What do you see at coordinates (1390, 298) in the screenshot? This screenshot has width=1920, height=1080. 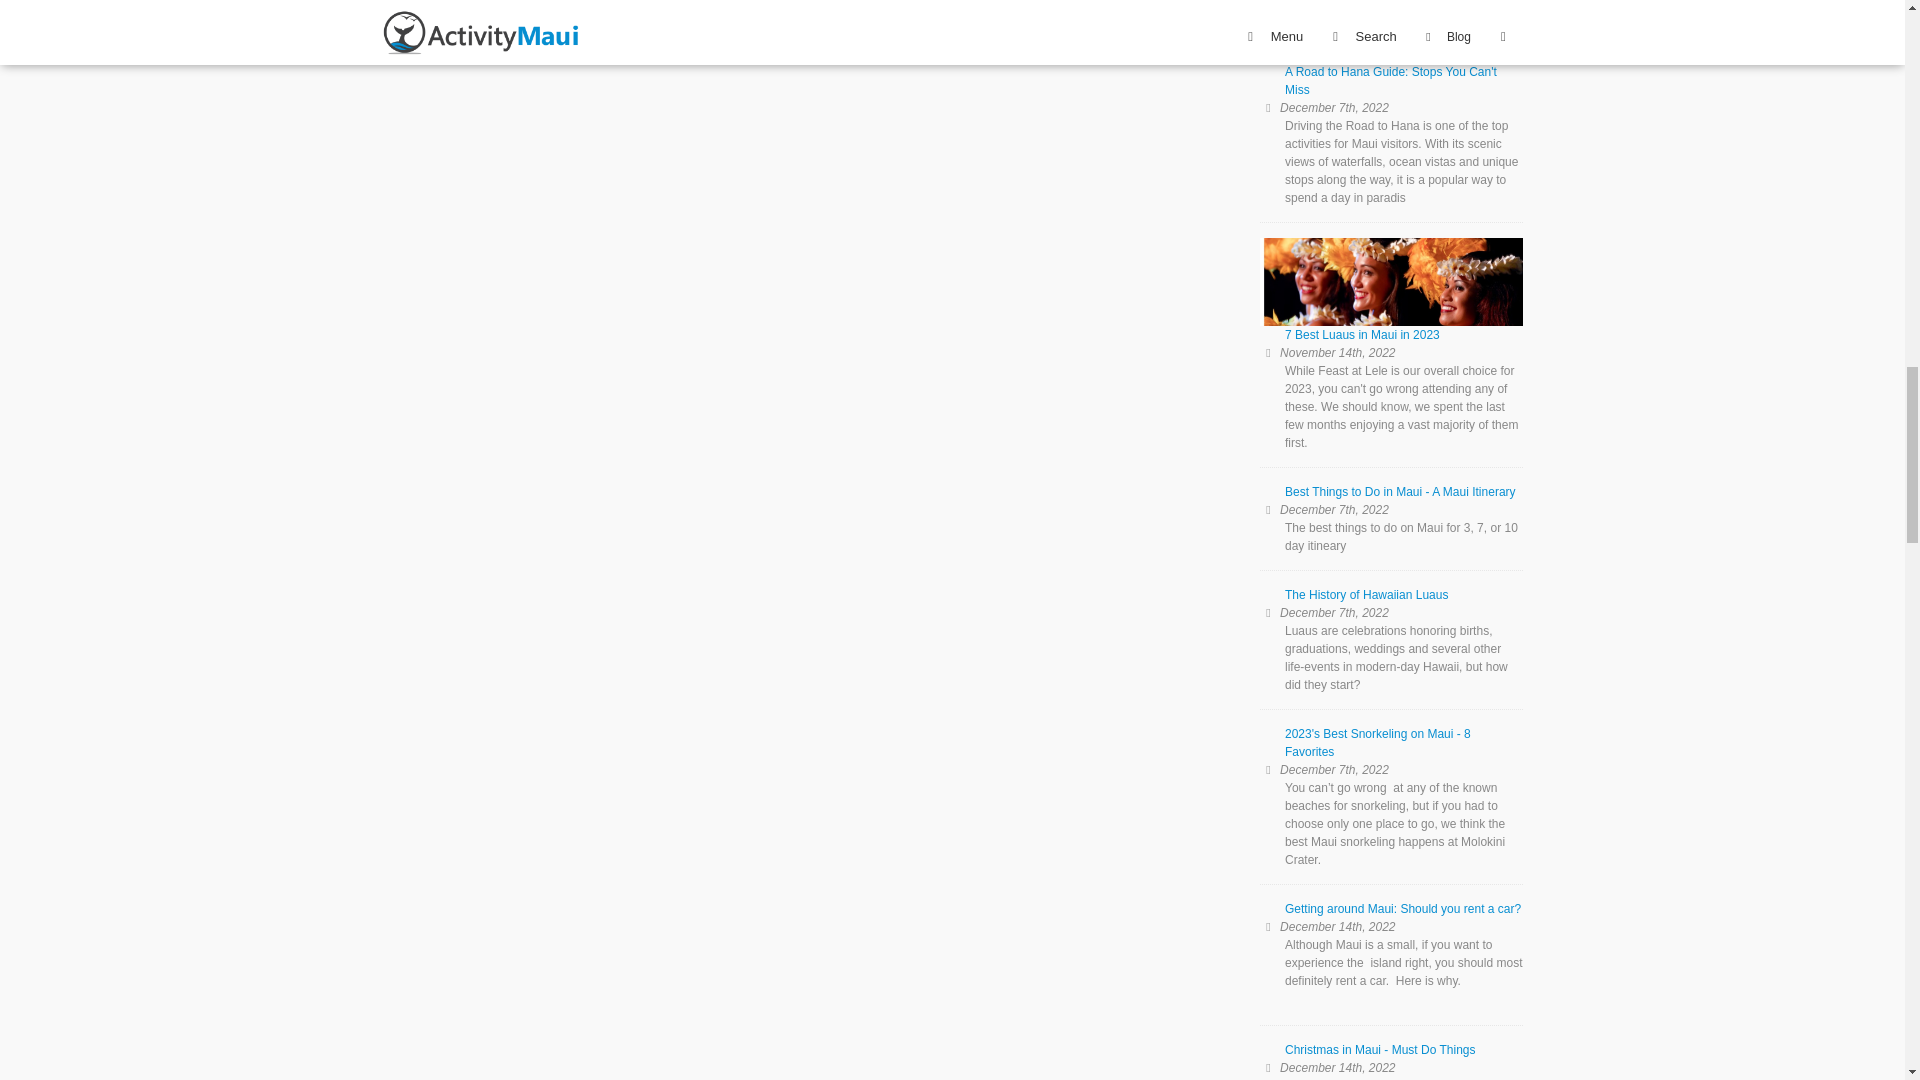 I see `7 Best Luaus in Maui in 2023` at bounding box center [1390, 298].